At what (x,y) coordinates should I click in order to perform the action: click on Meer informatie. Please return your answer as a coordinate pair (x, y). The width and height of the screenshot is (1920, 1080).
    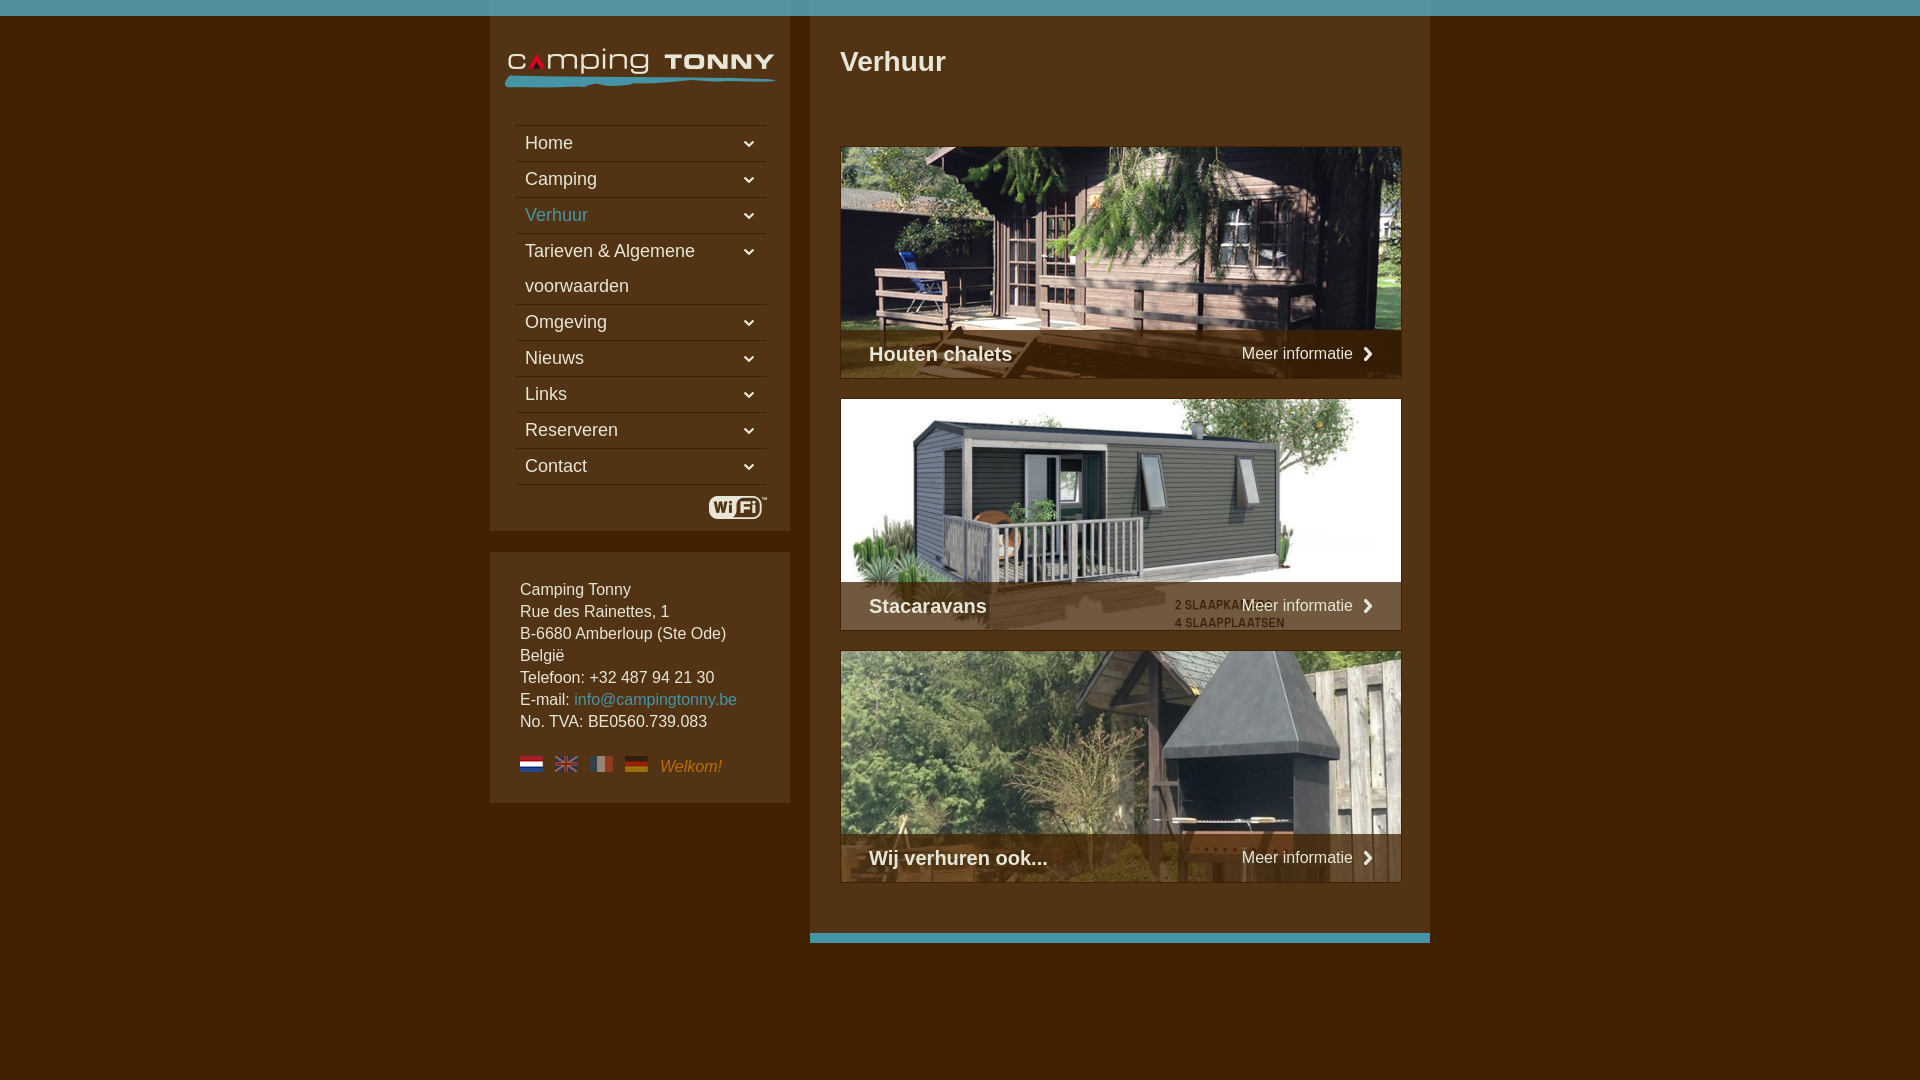
    Looking at the image, I should click on (1308, 606).